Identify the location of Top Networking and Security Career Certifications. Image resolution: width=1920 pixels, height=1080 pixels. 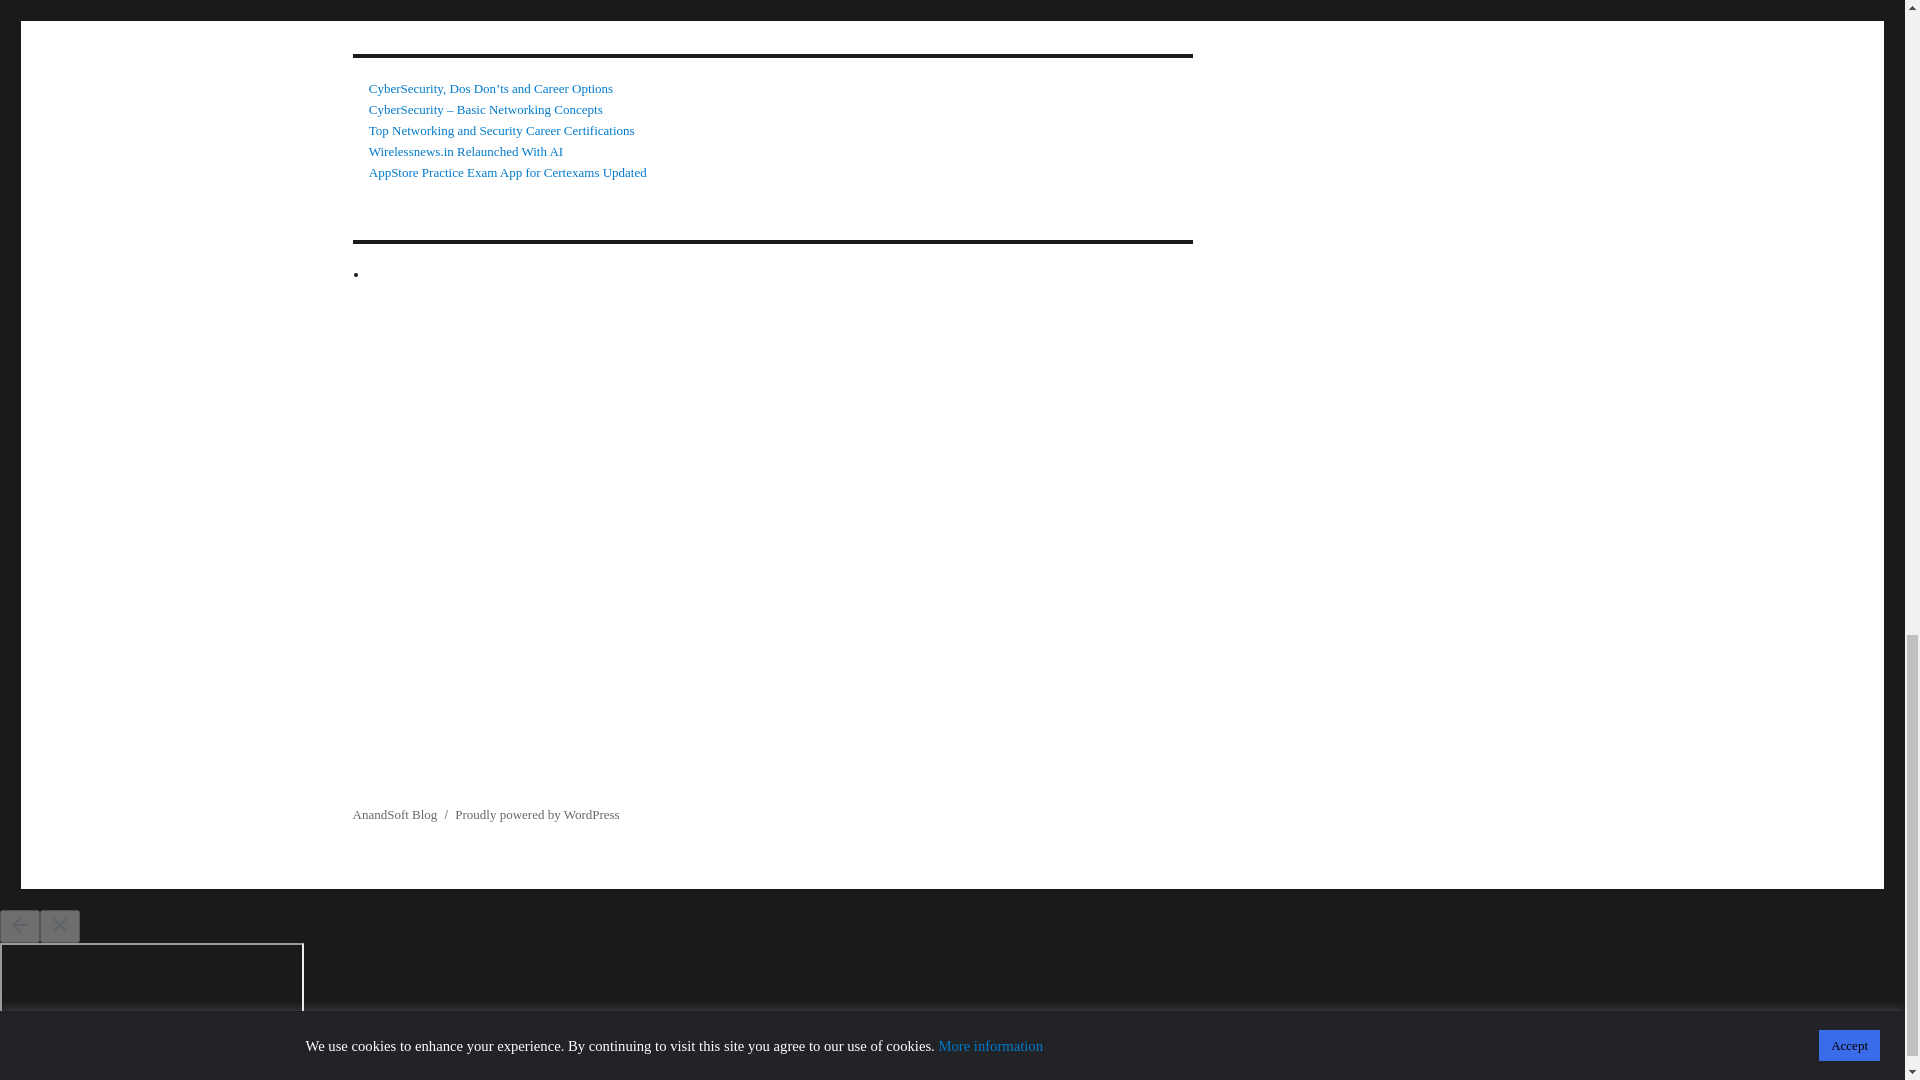
(502, 130).